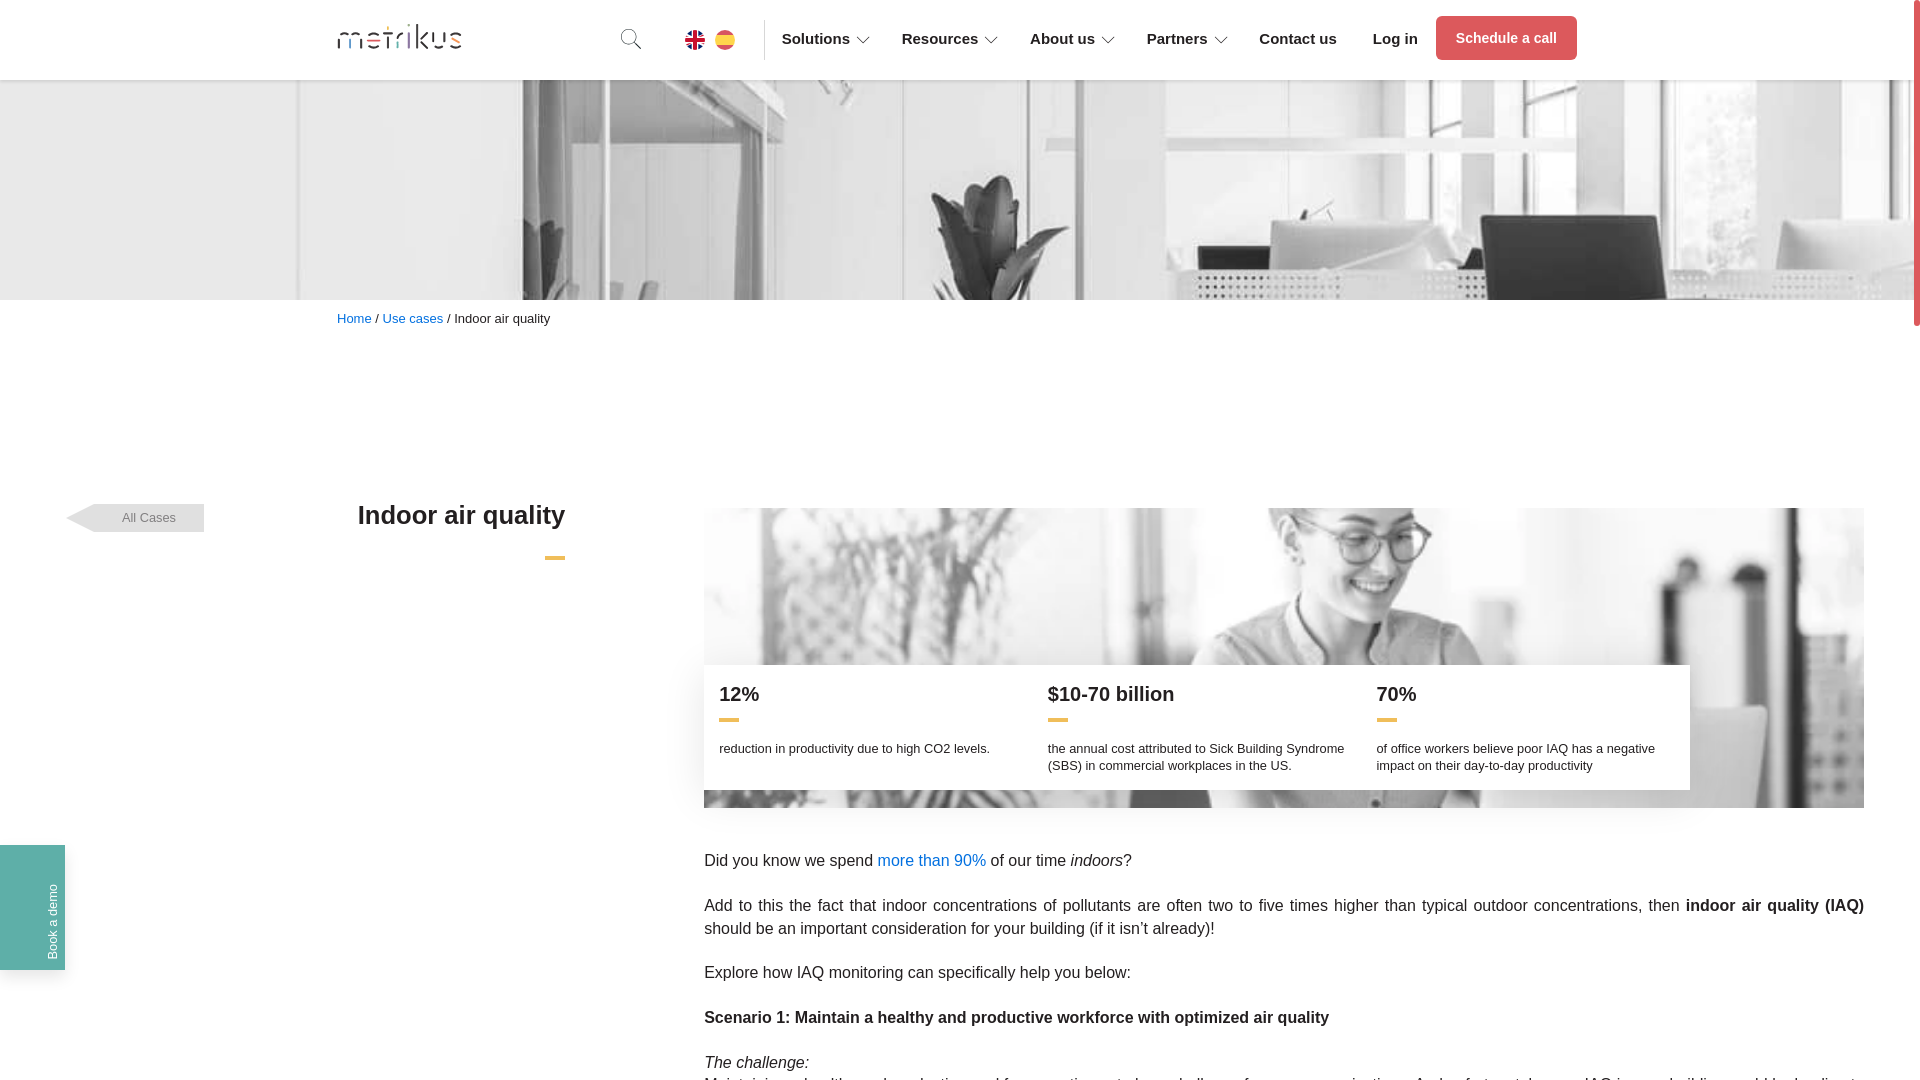 This screenshot has width=1920, height=1080. I want to click on Log in, so click(1396, 38).